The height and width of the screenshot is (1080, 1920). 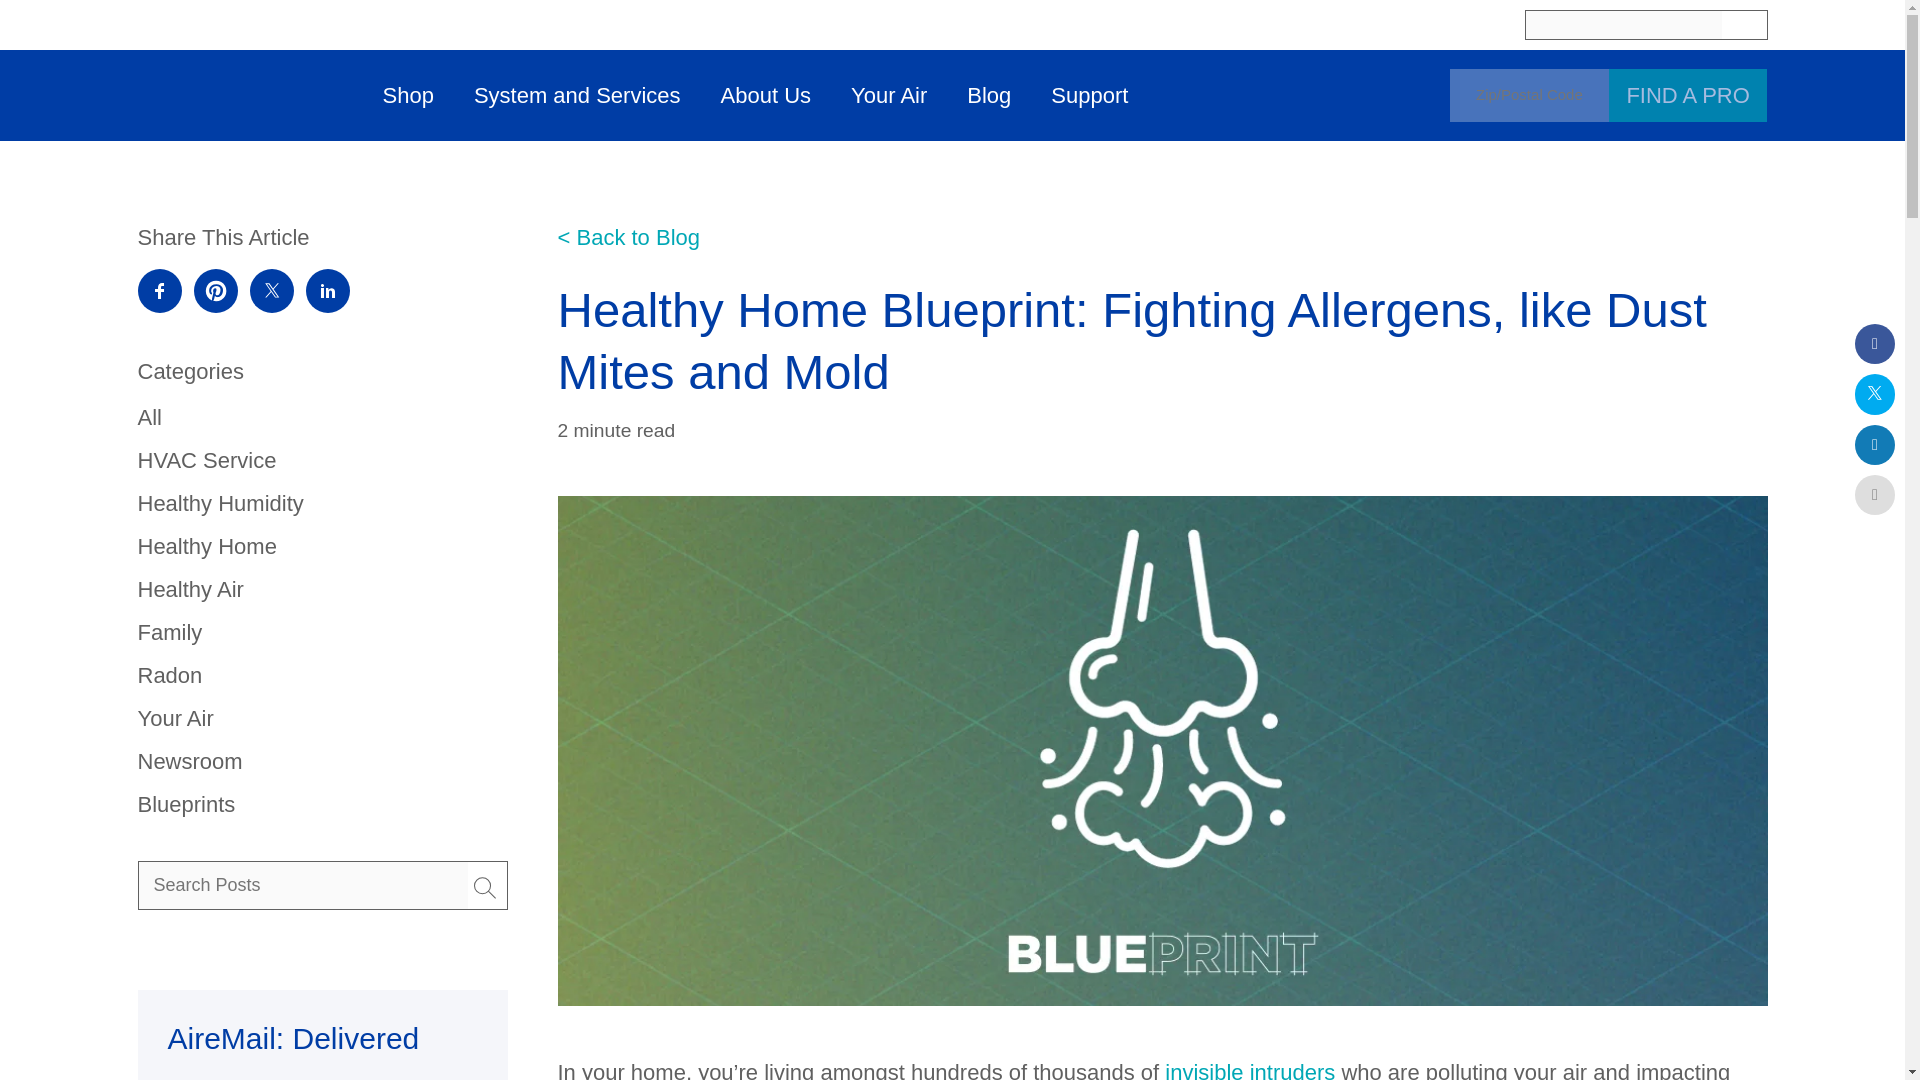 What do you see at coordinates (271, 290) in the screenshot?
I see `opens in a new window` at bounding box center [271, 290].